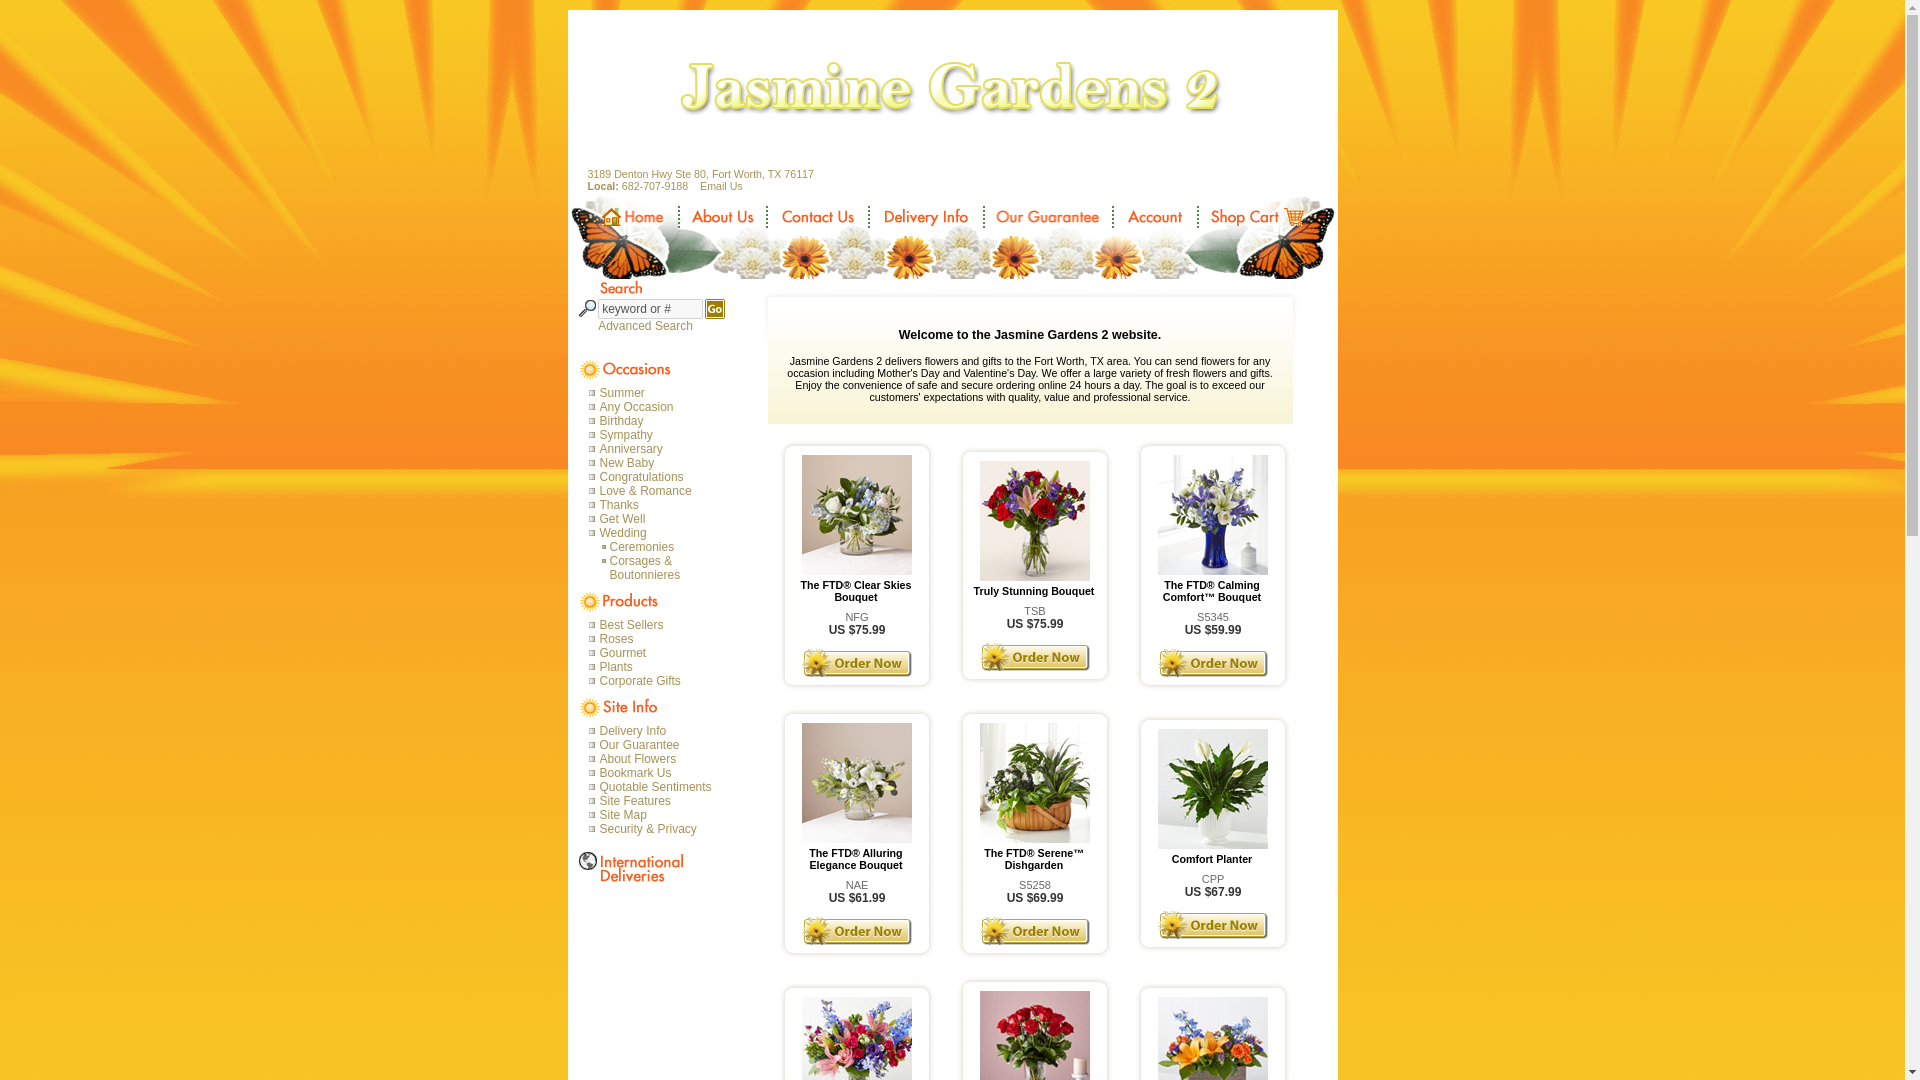 Image resolution: width=1920 pixels, height=1080 pixels. I want to click on Ceremonies, so click(670, 547).